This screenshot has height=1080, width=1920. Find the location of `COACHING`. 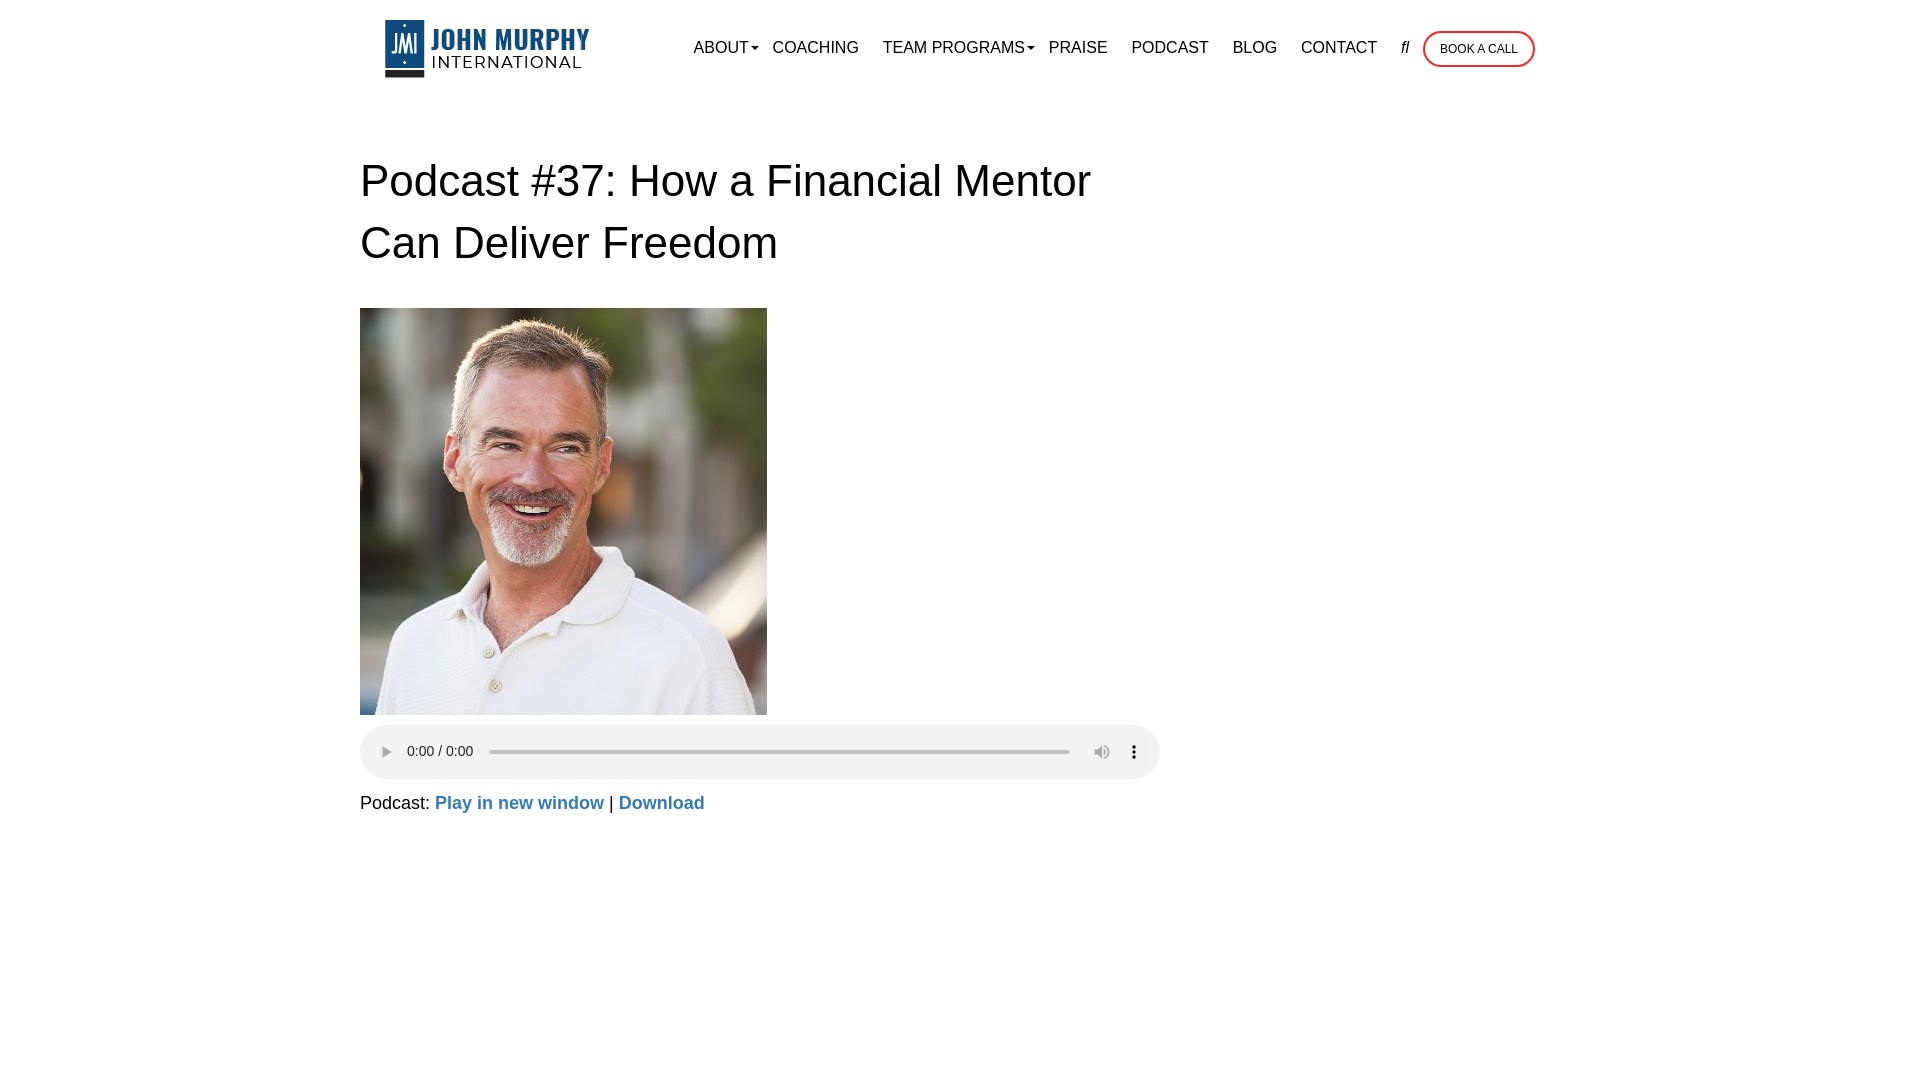

COACHING is located at coordinates (816, 48).